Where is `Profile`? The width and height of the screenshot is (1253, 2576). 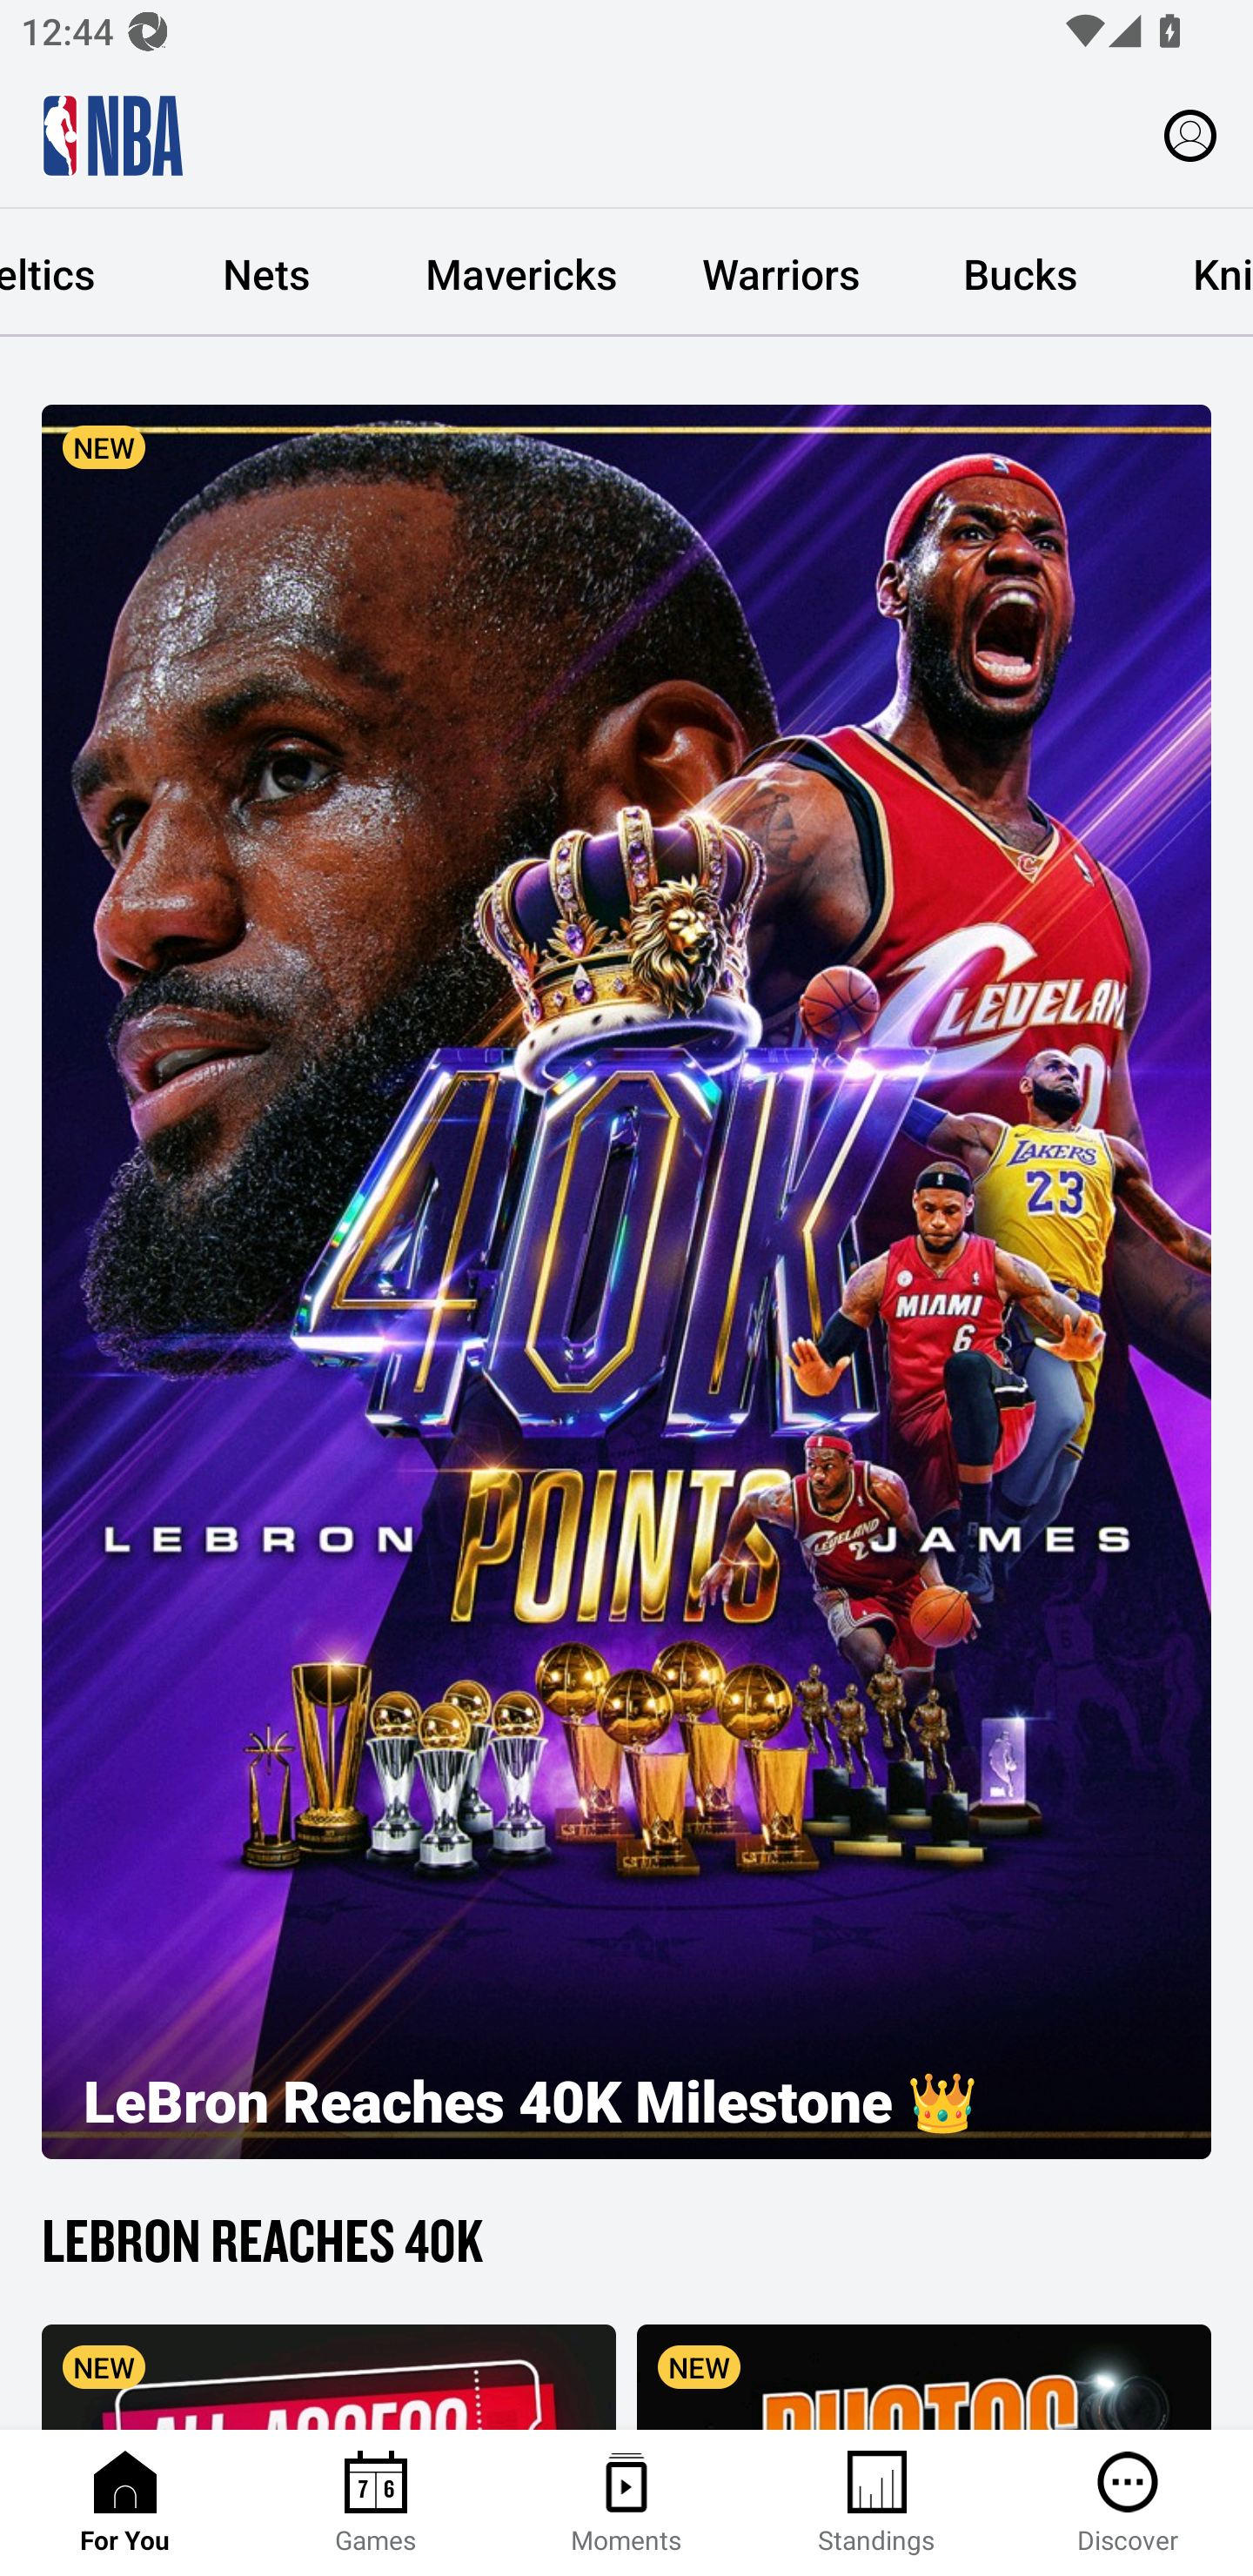 Profile is located at coordinates (1190, 134).